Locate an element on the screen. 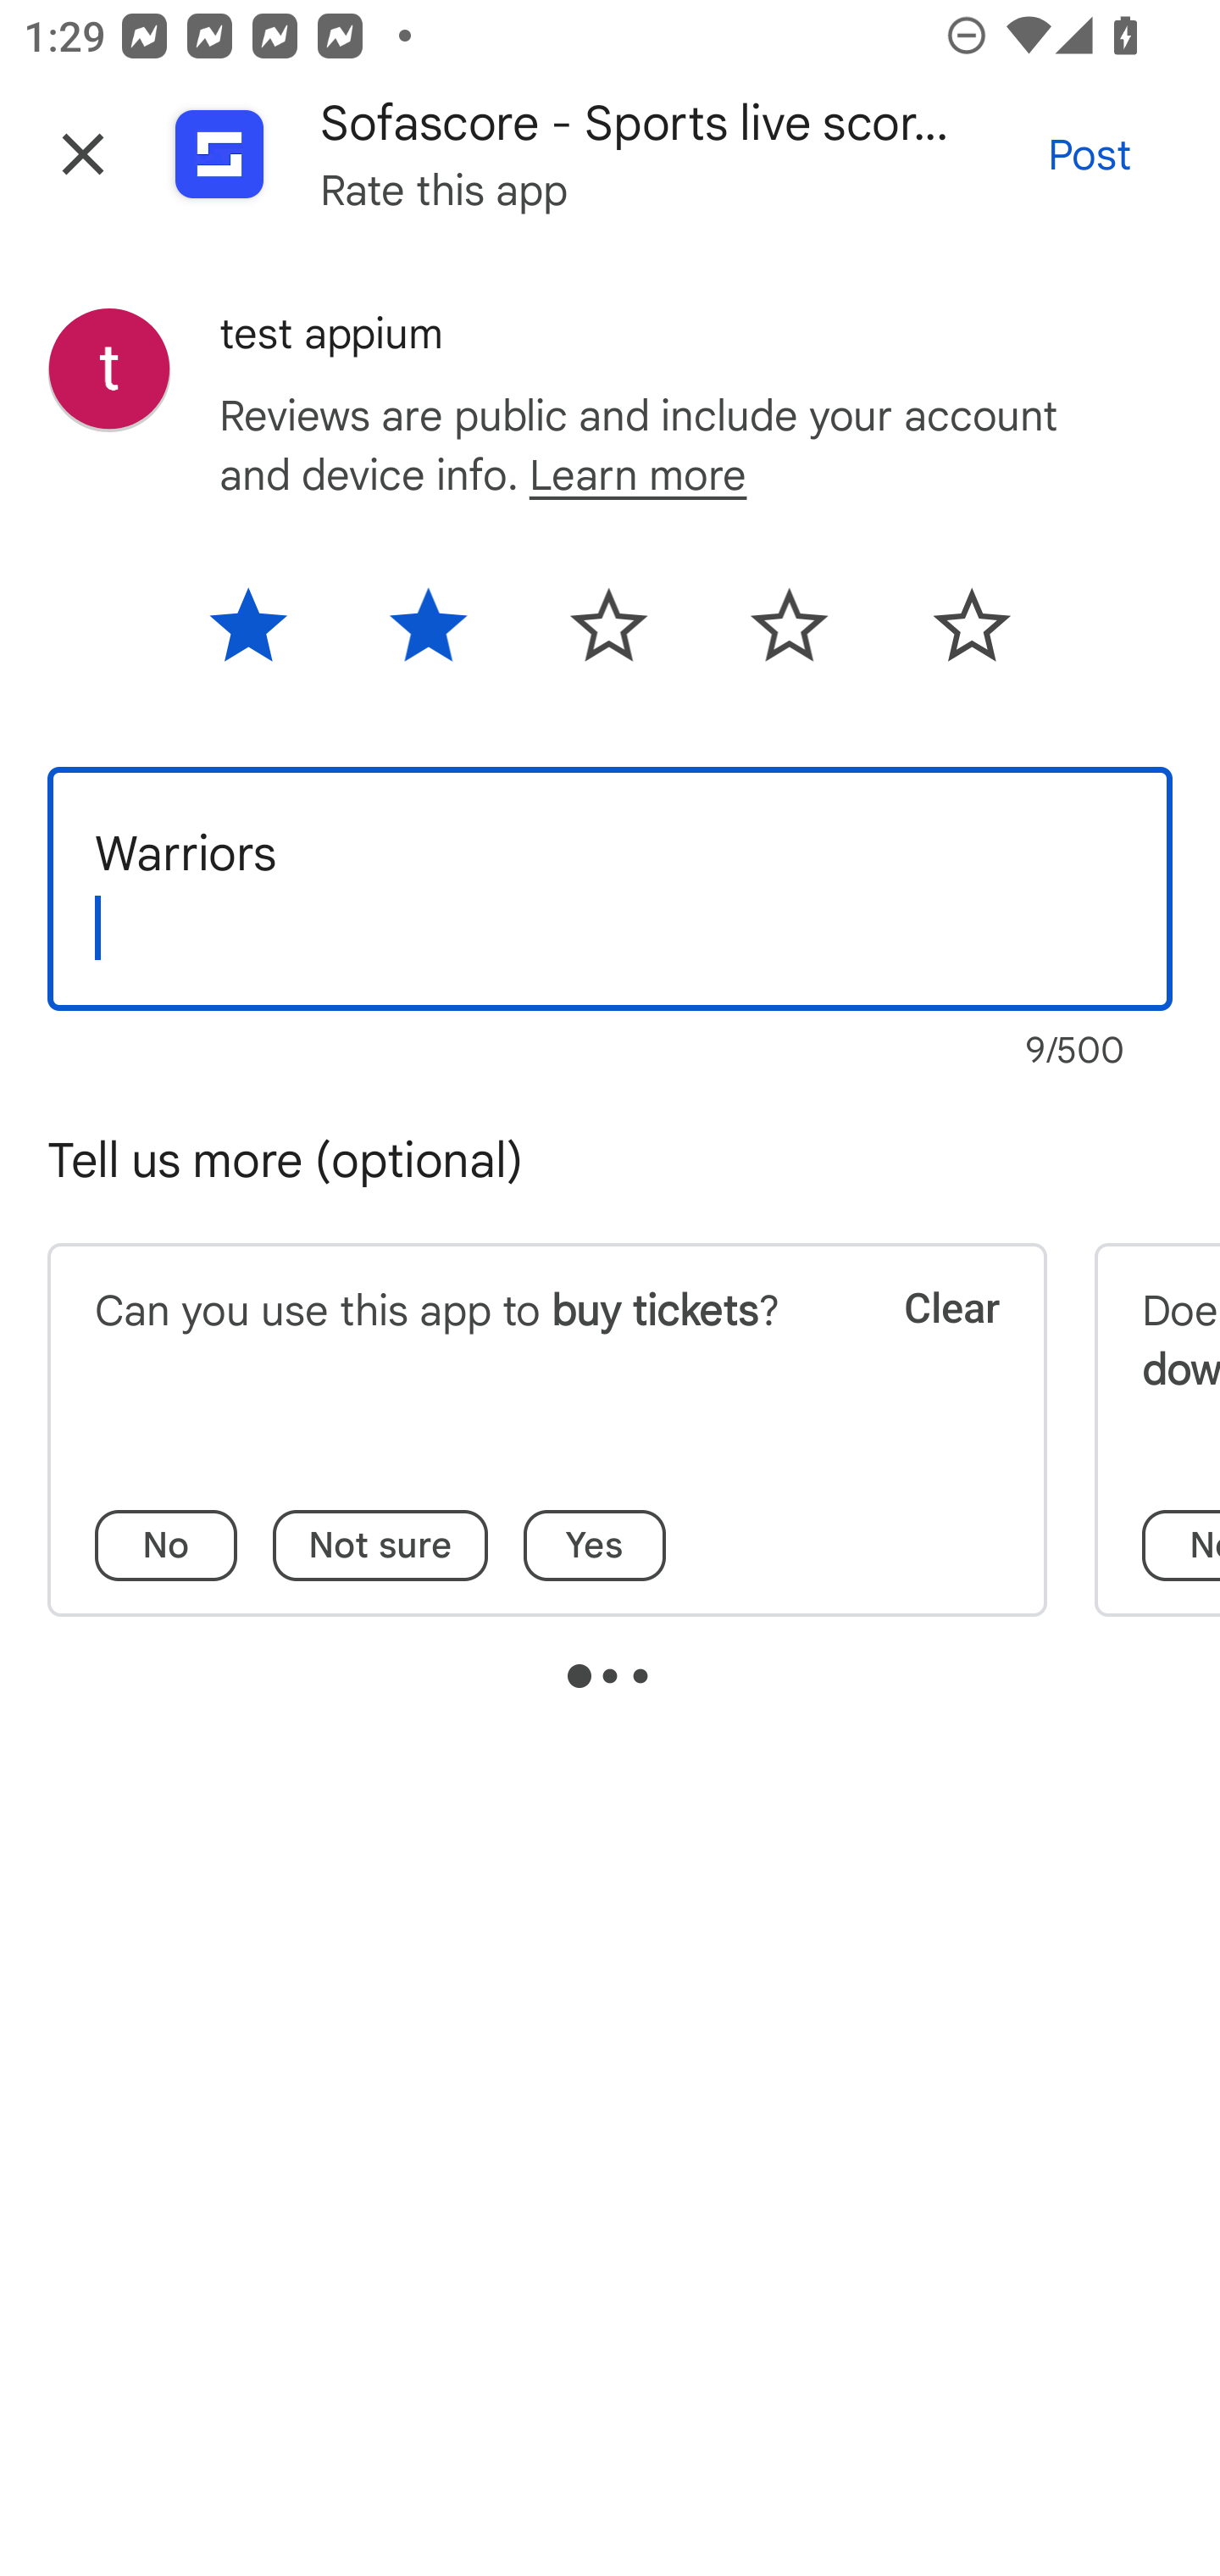 The width and height of the screenshot is (1220, 2576). Close is located at coordinates (83, 154).